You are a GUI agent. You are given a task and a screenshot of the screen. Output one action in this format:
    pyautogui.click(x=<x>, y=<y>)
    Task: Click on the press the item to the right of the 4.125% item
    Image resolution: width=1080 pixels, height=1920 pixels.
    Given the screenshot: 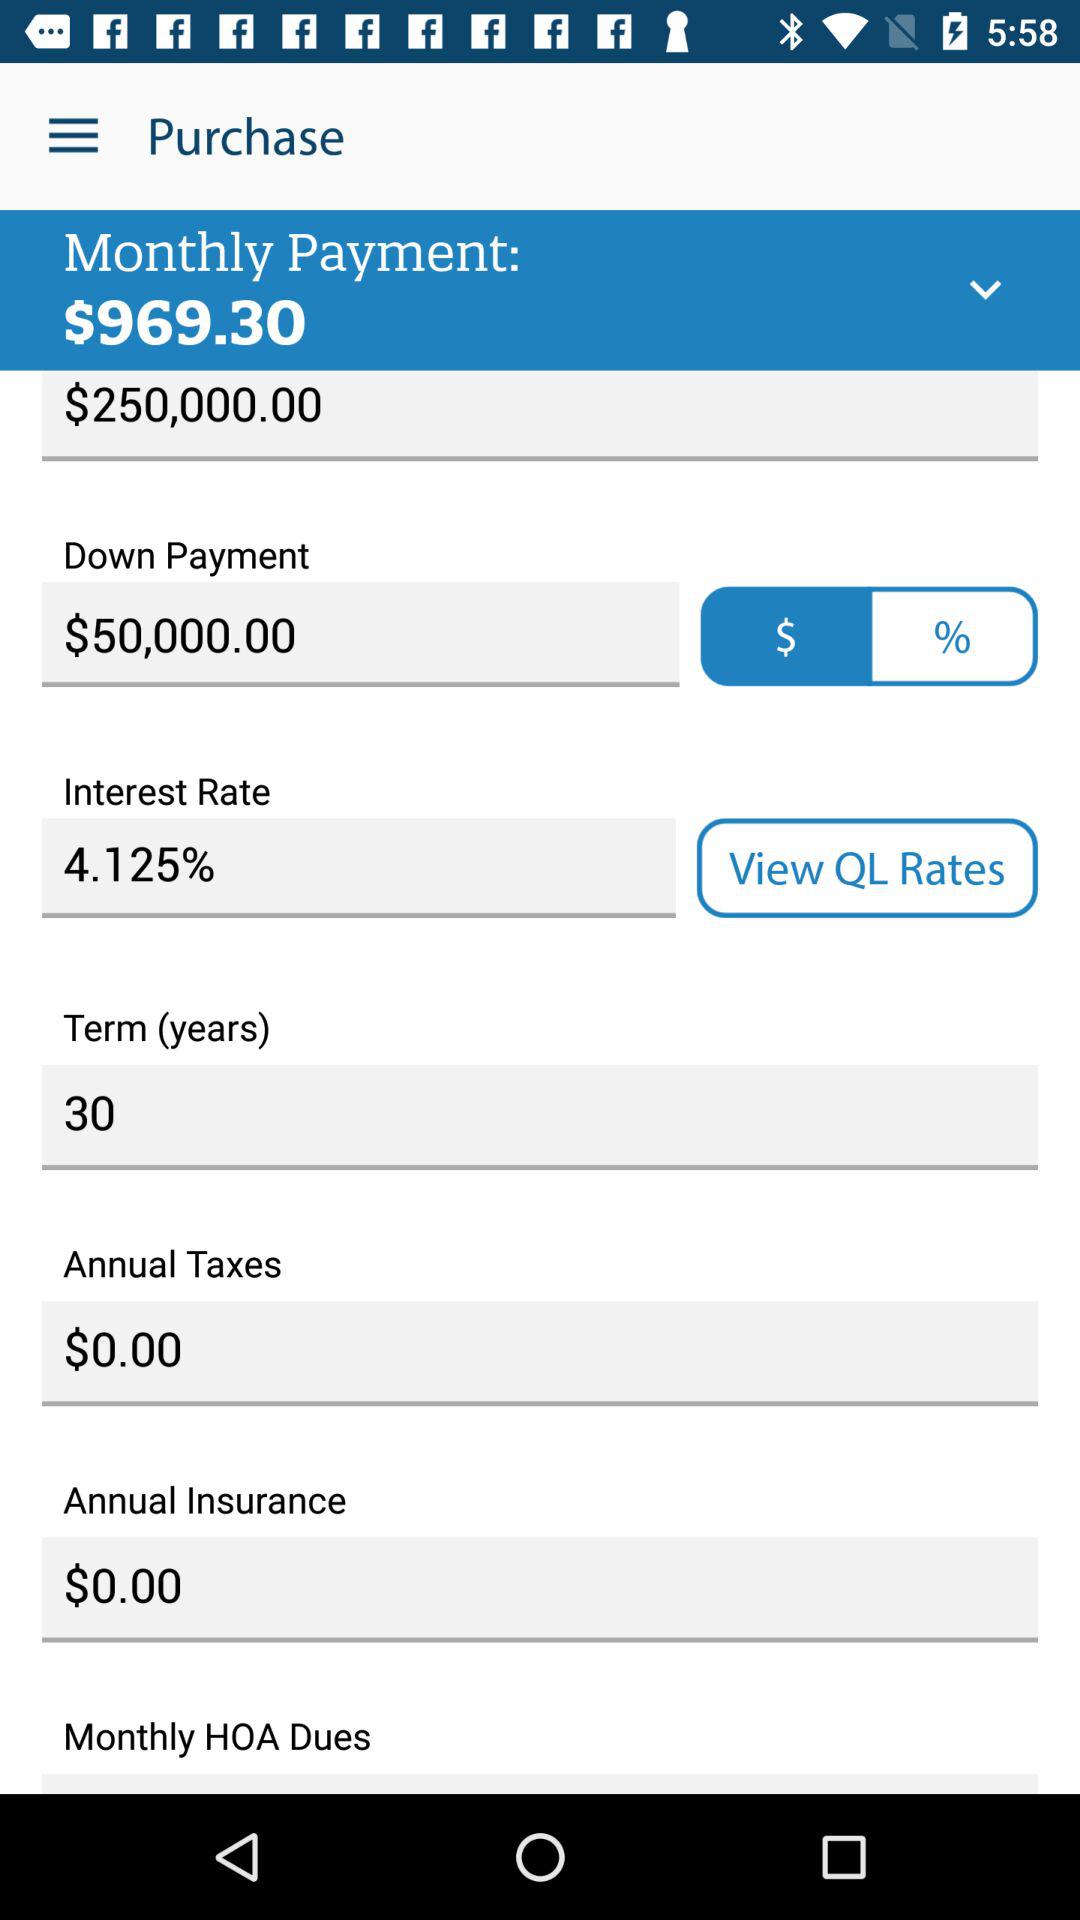 What is the action you would take?
    pyautogui.click(x=867, y=868)
    